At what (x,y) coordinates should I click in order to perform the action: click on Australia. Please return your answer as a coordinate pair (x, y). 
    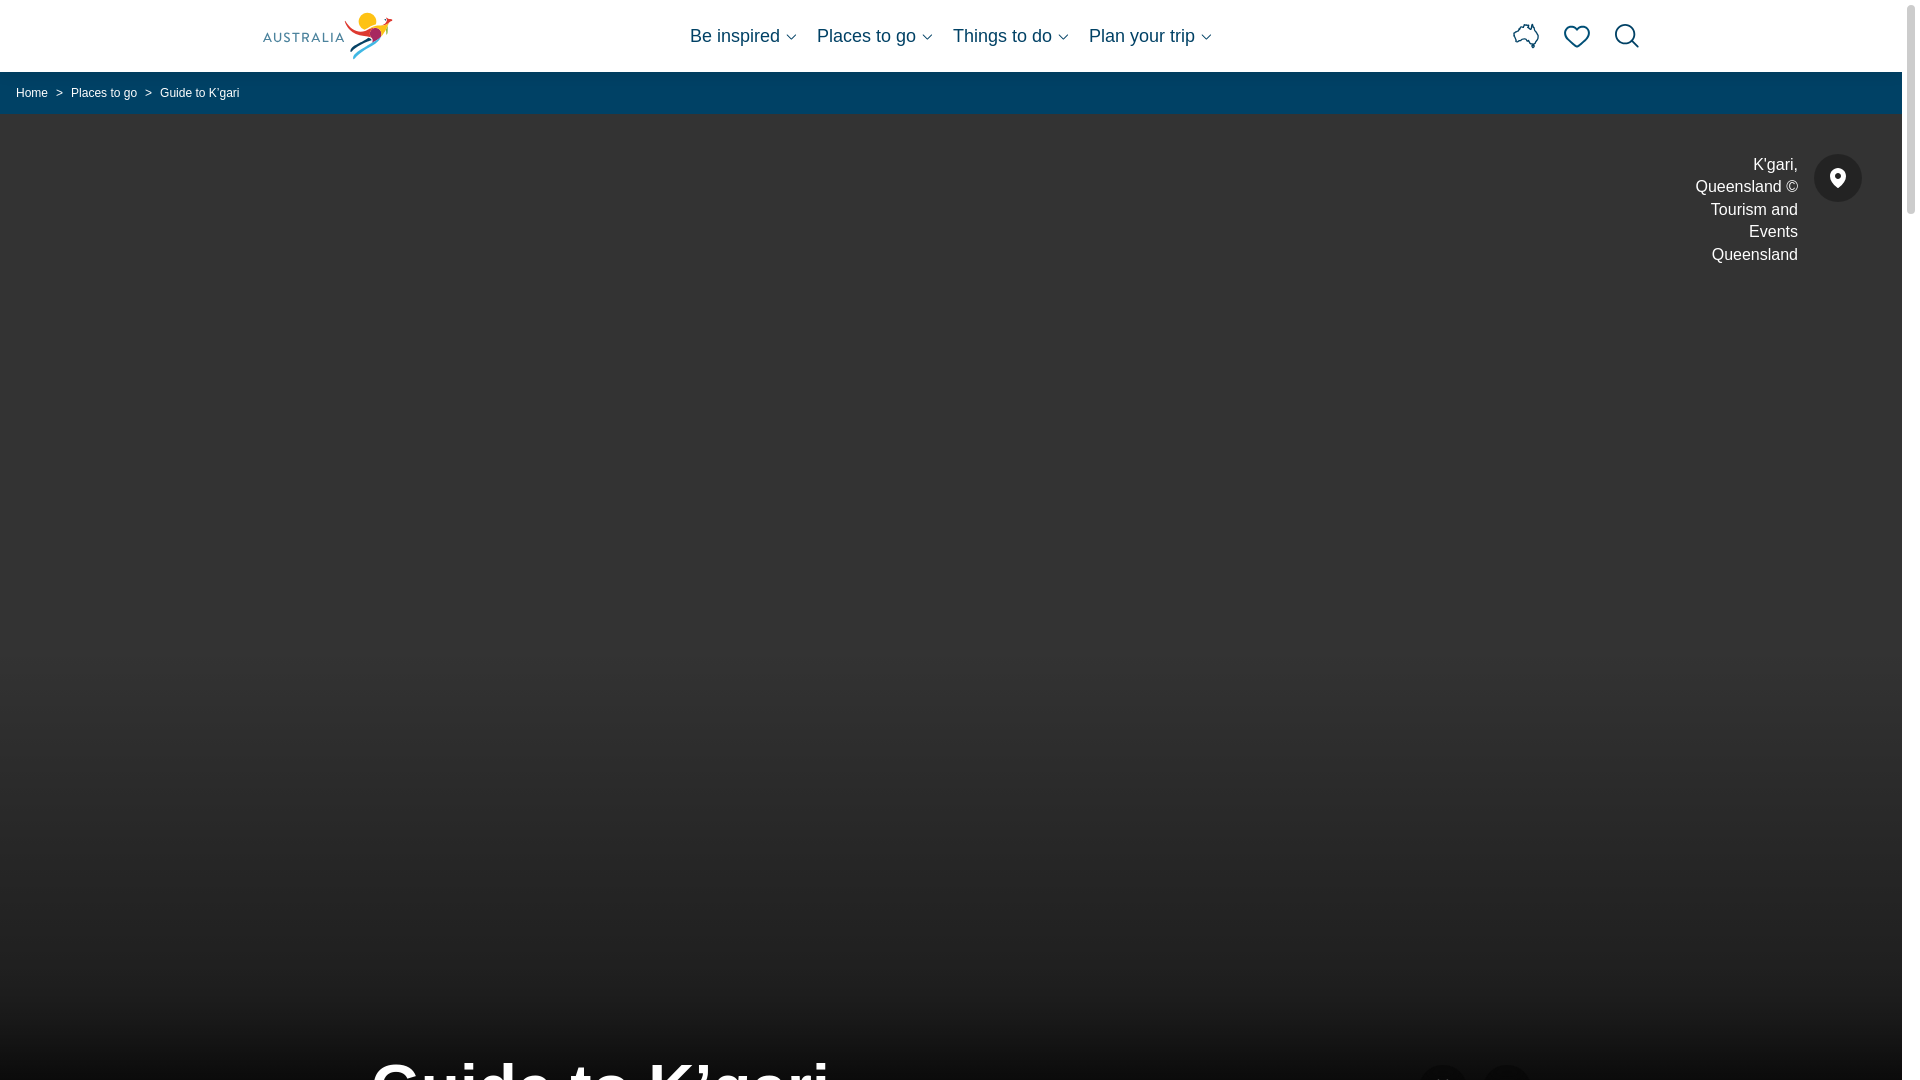
    Looking at the image, I should click on (328, 36).